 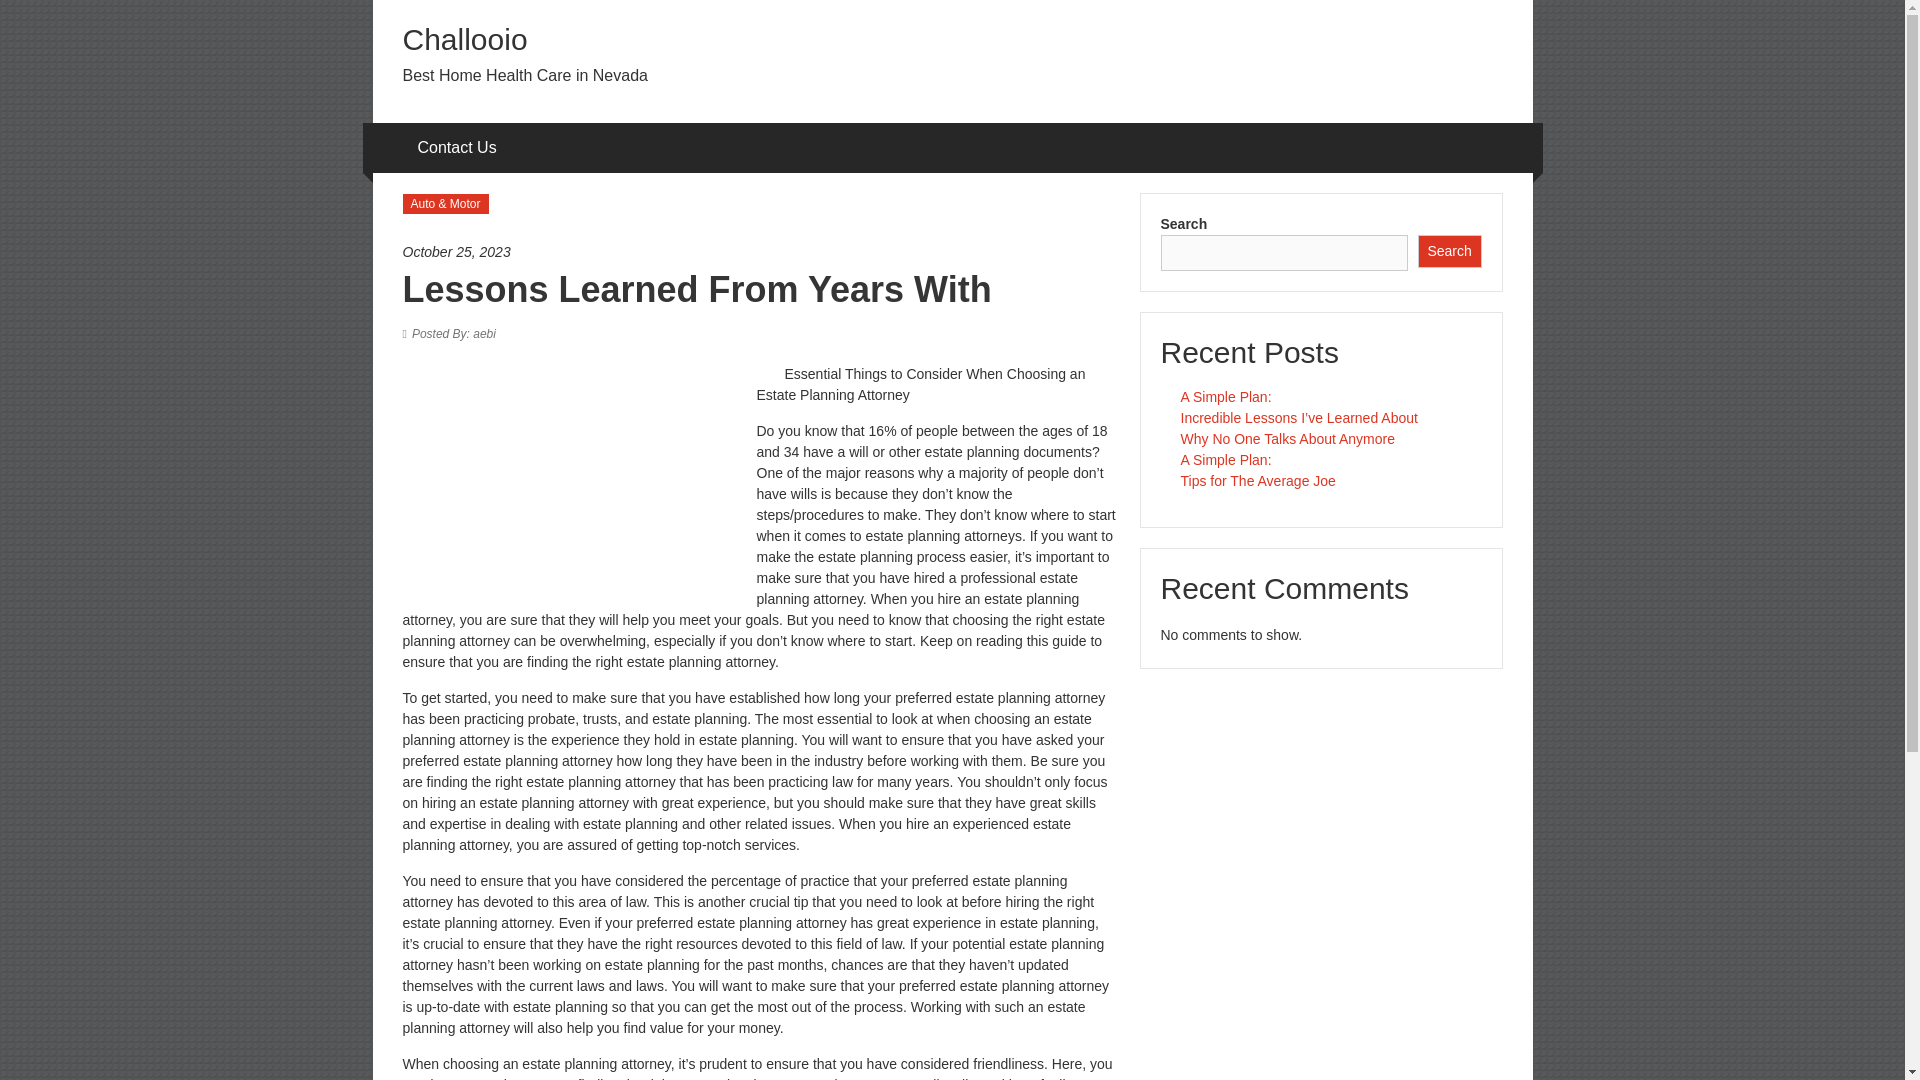 What do you see at coordinates (1450, 251) in the screenshot?
I see `Search` at bounding box center [1450, 251].